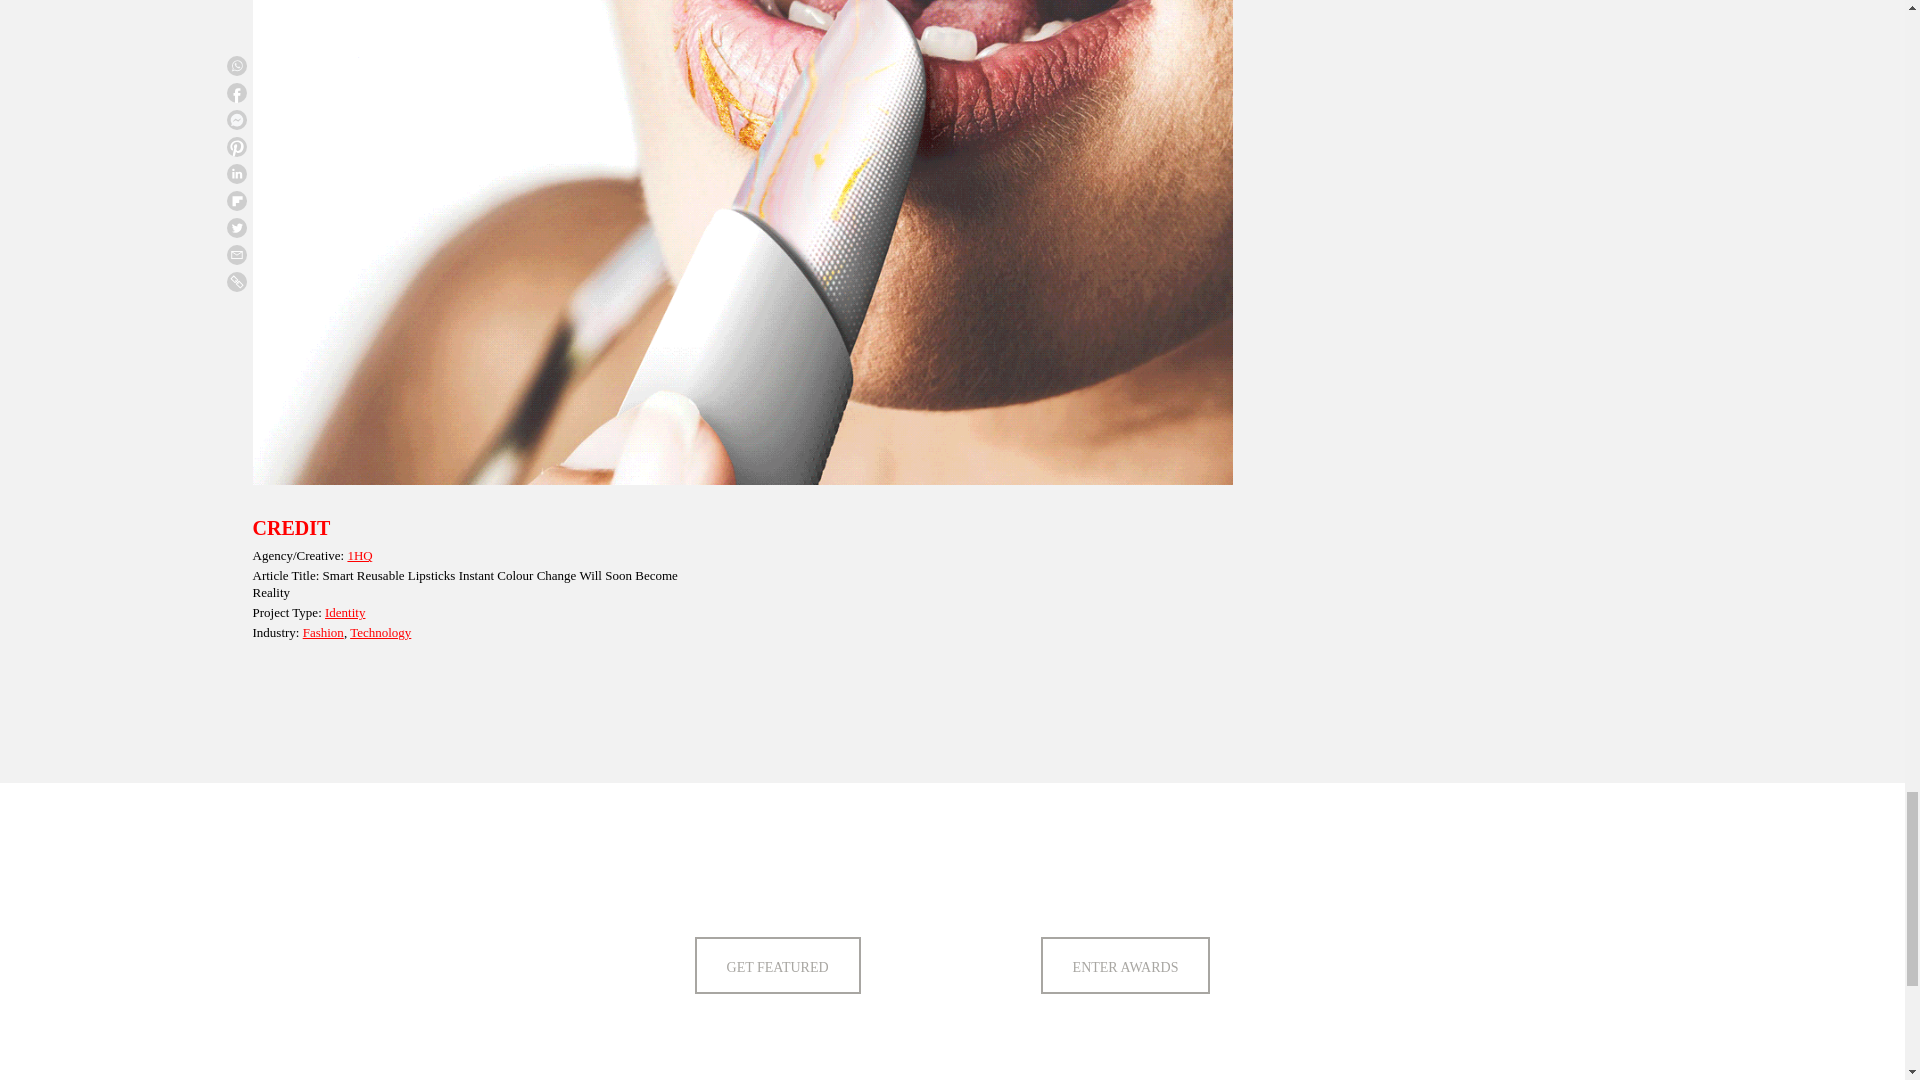  Describe the element at coordinates (323, 632) in the screenshot. I see `Fashion` at that location.